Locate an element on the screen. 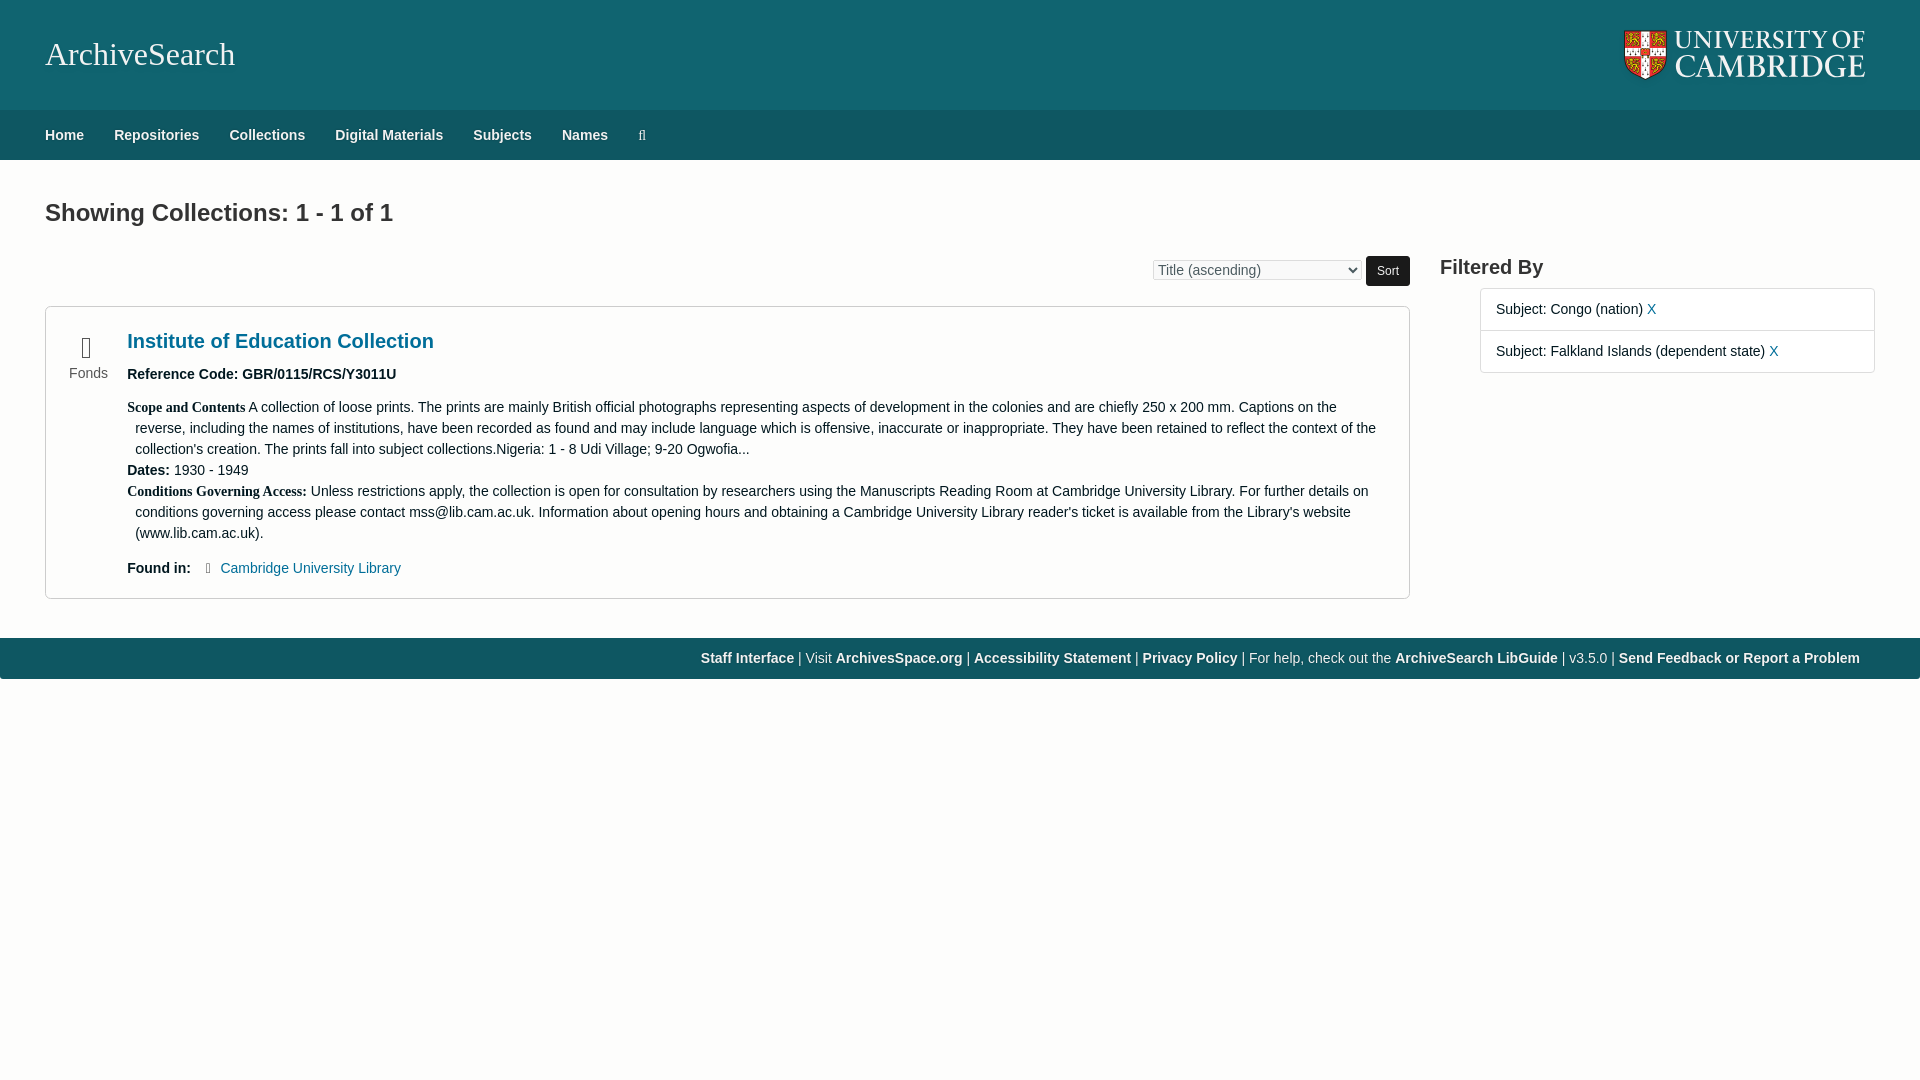 The image size is (1920, 1080). Privacy Policy is located at coordinates (1190, 658).